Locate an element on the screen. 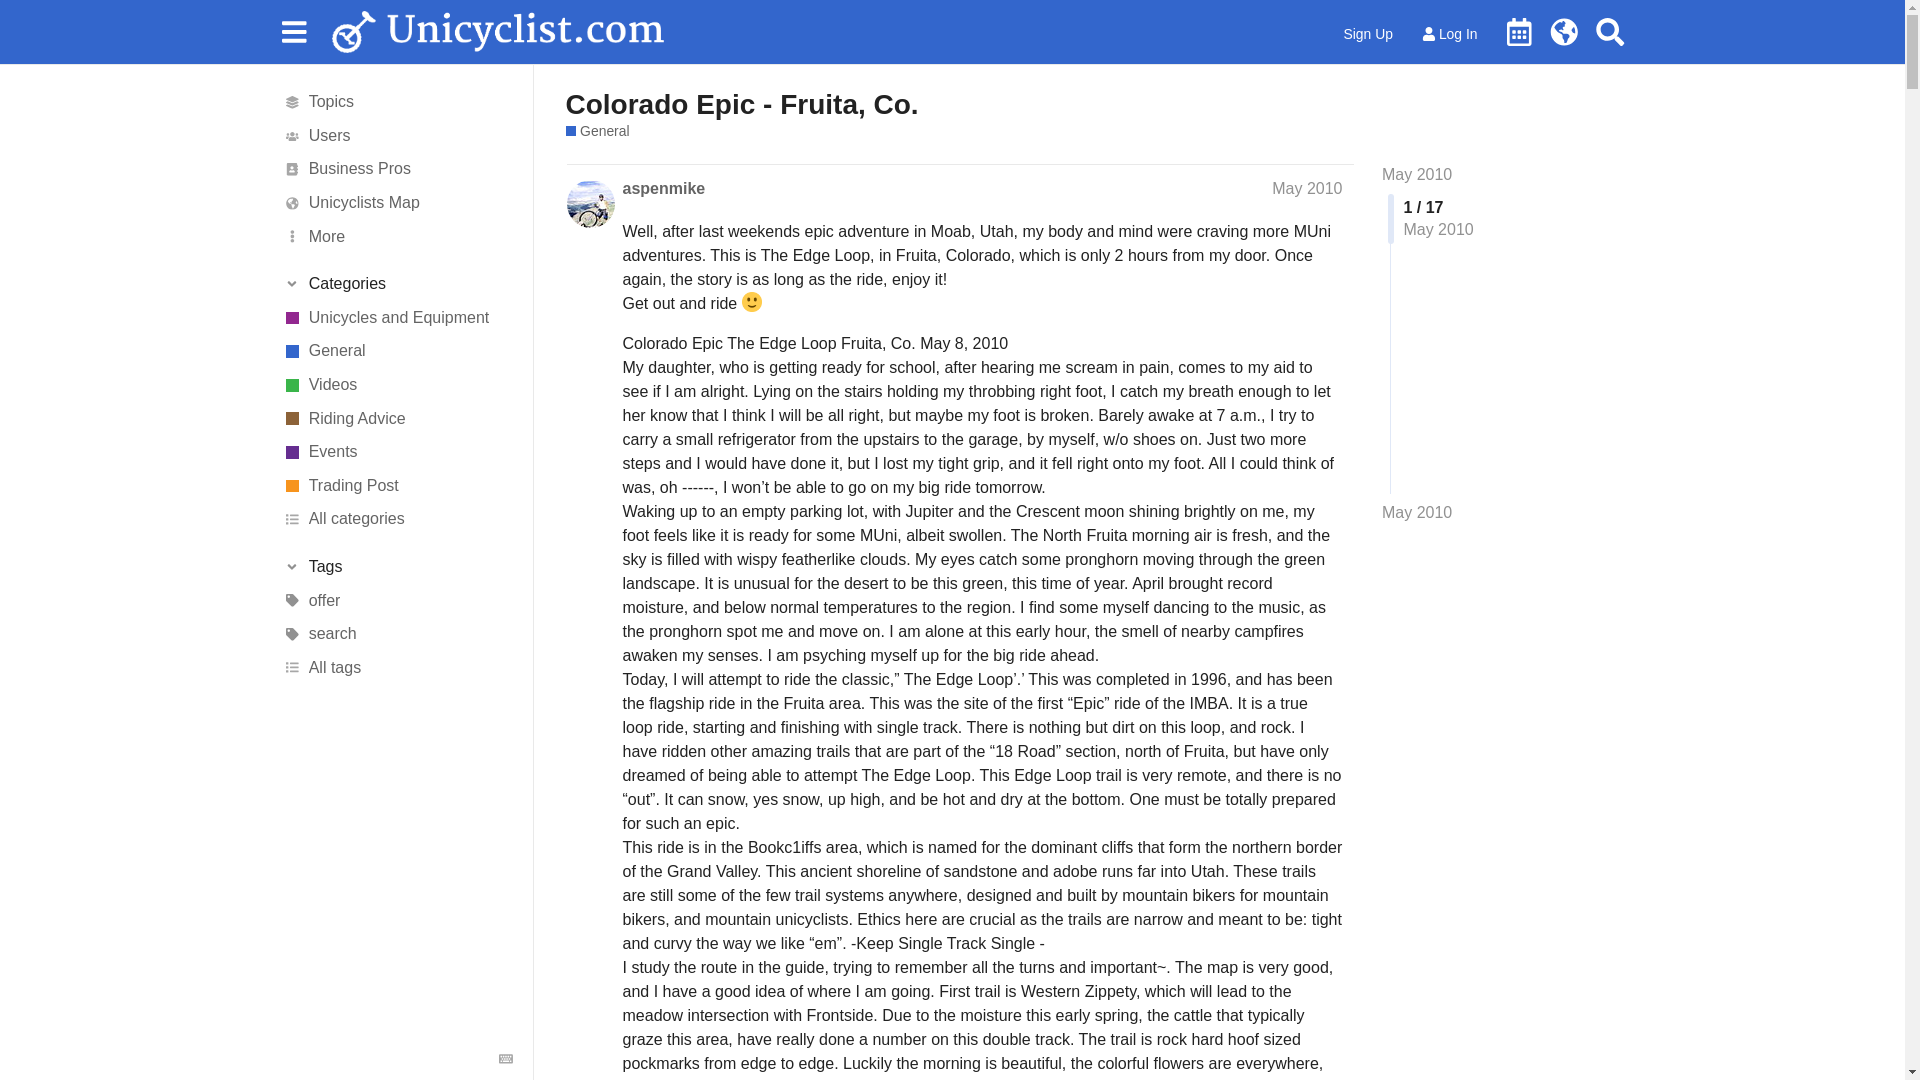 The width and height of the screenshot is (1920, 1080). aspenmike is located at coordinates (663, 188).